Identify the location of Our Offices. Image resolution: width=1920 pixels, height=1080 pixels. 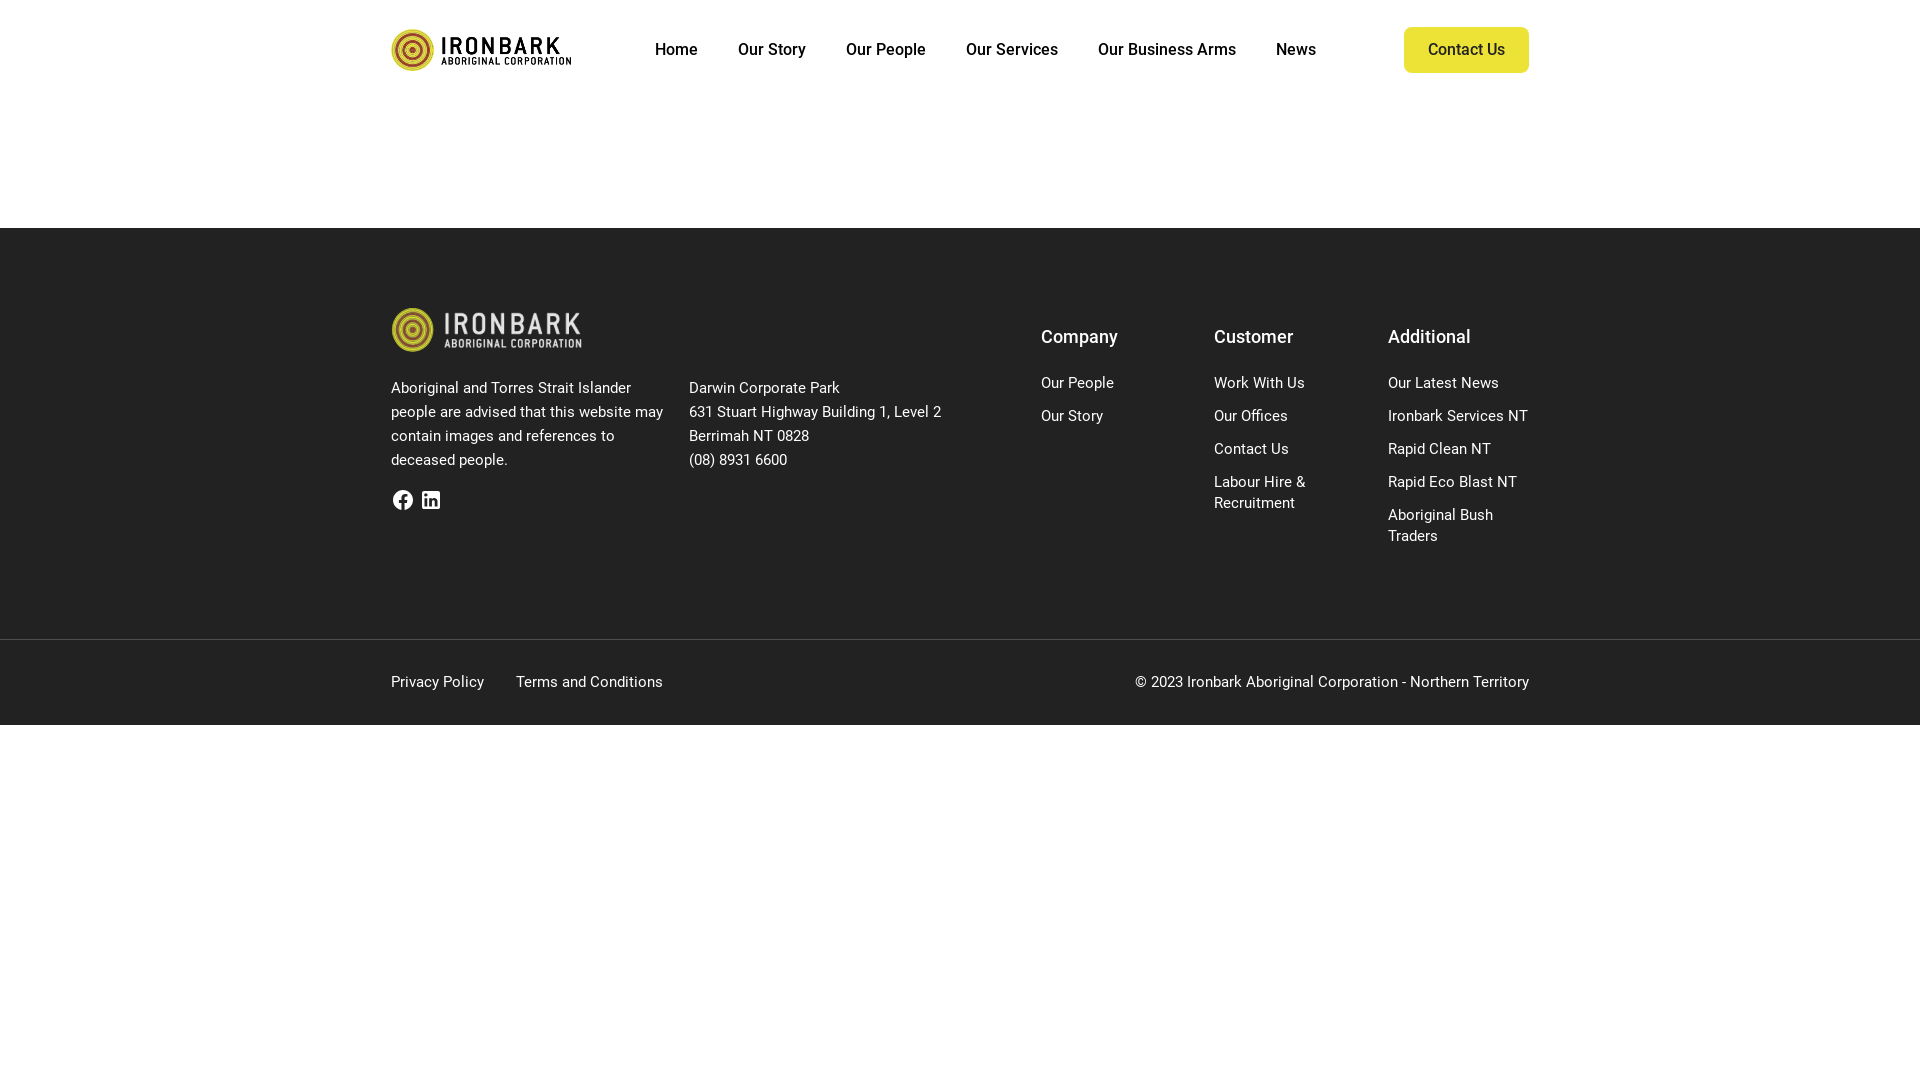
(1251, 416).